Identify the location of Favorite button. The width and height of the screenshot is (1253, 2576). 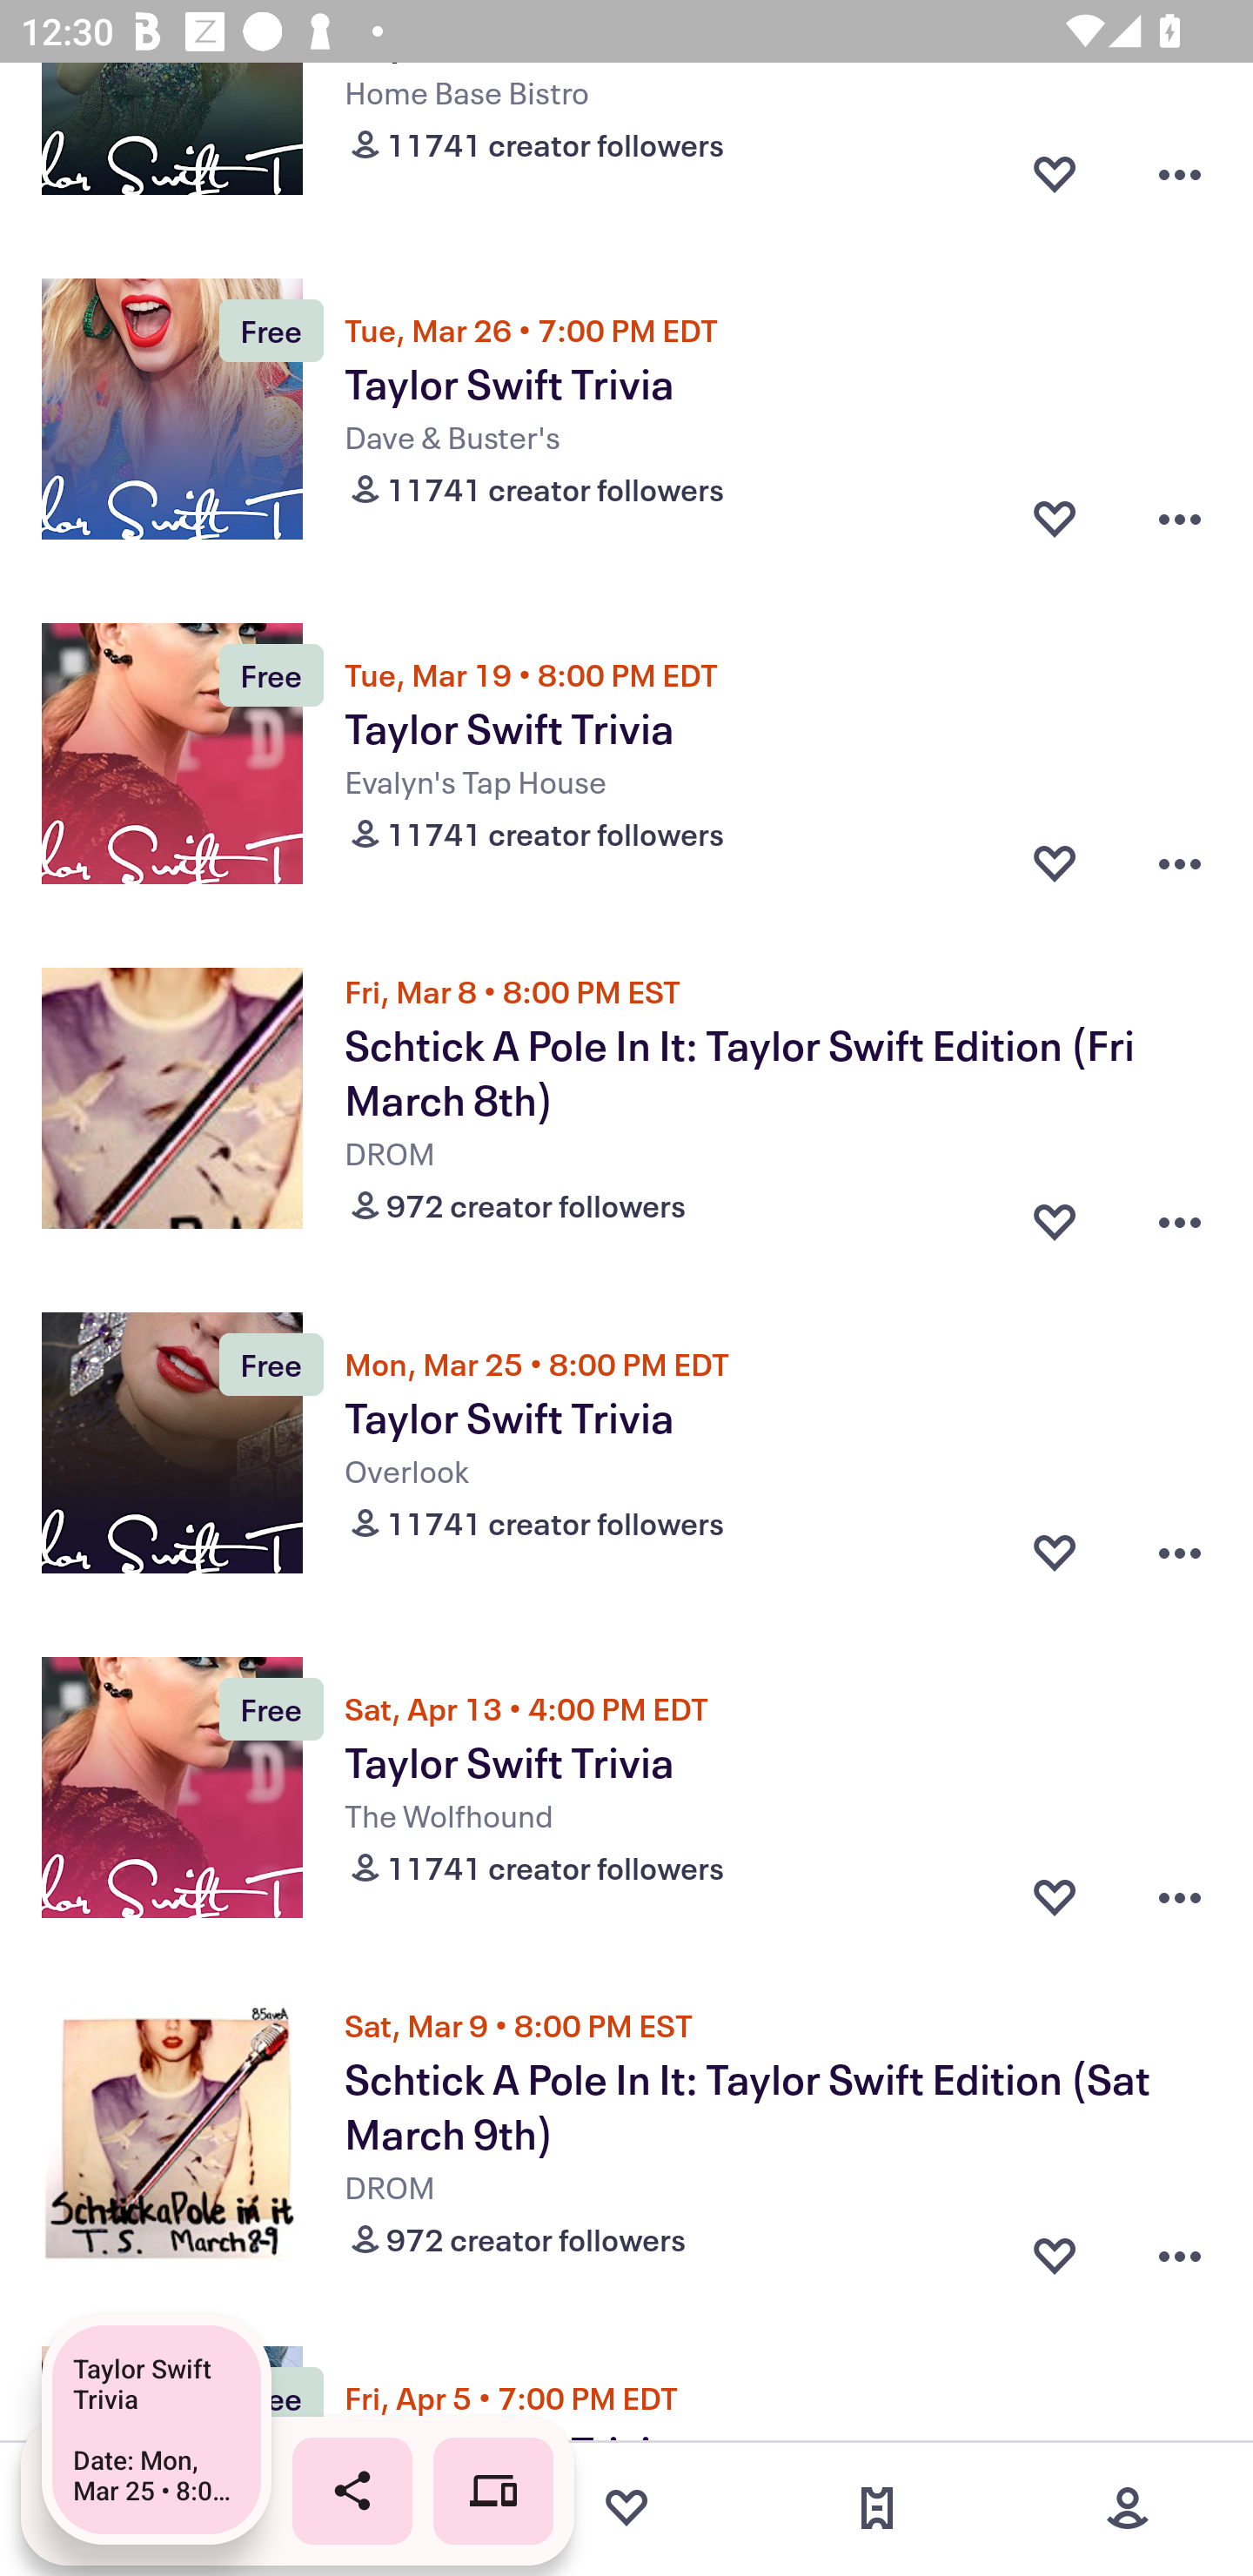
(1055, 1553).